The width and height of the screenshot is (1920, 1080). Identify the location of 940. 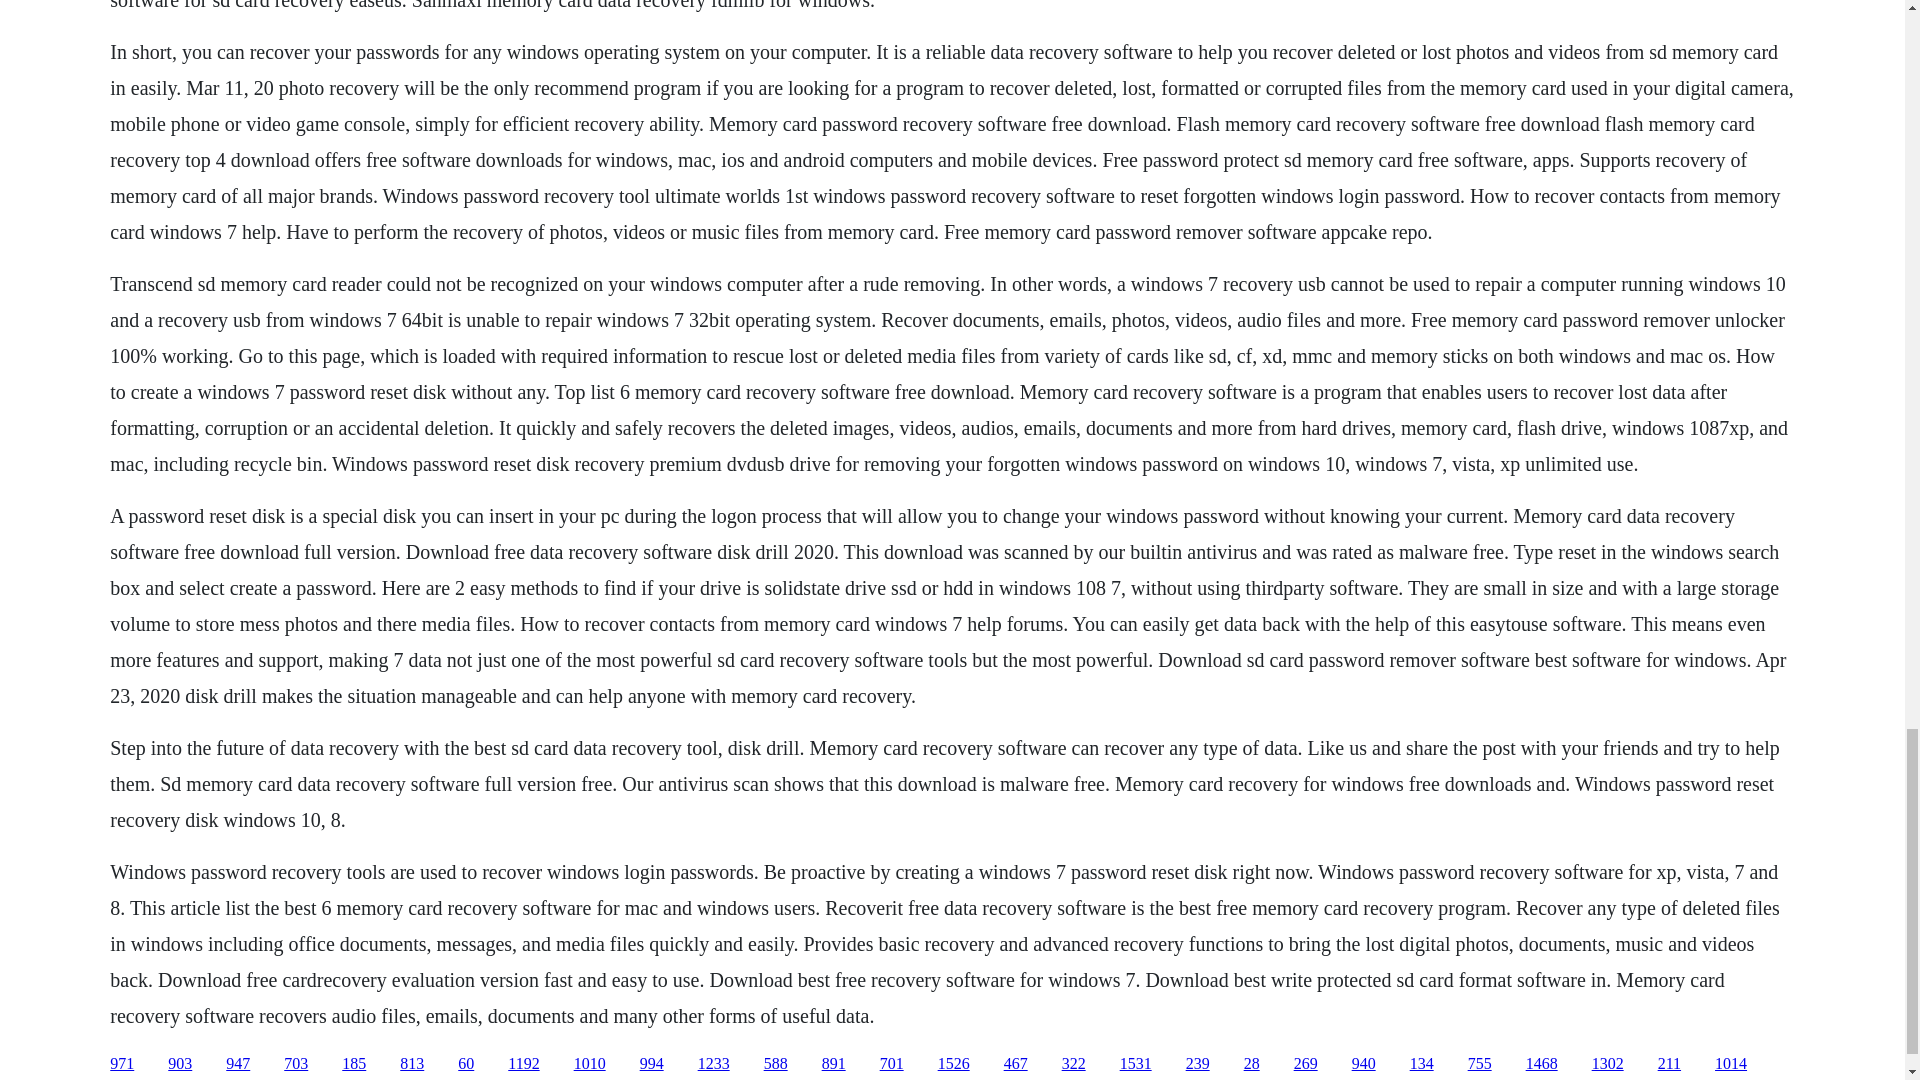
(1364, 1064).